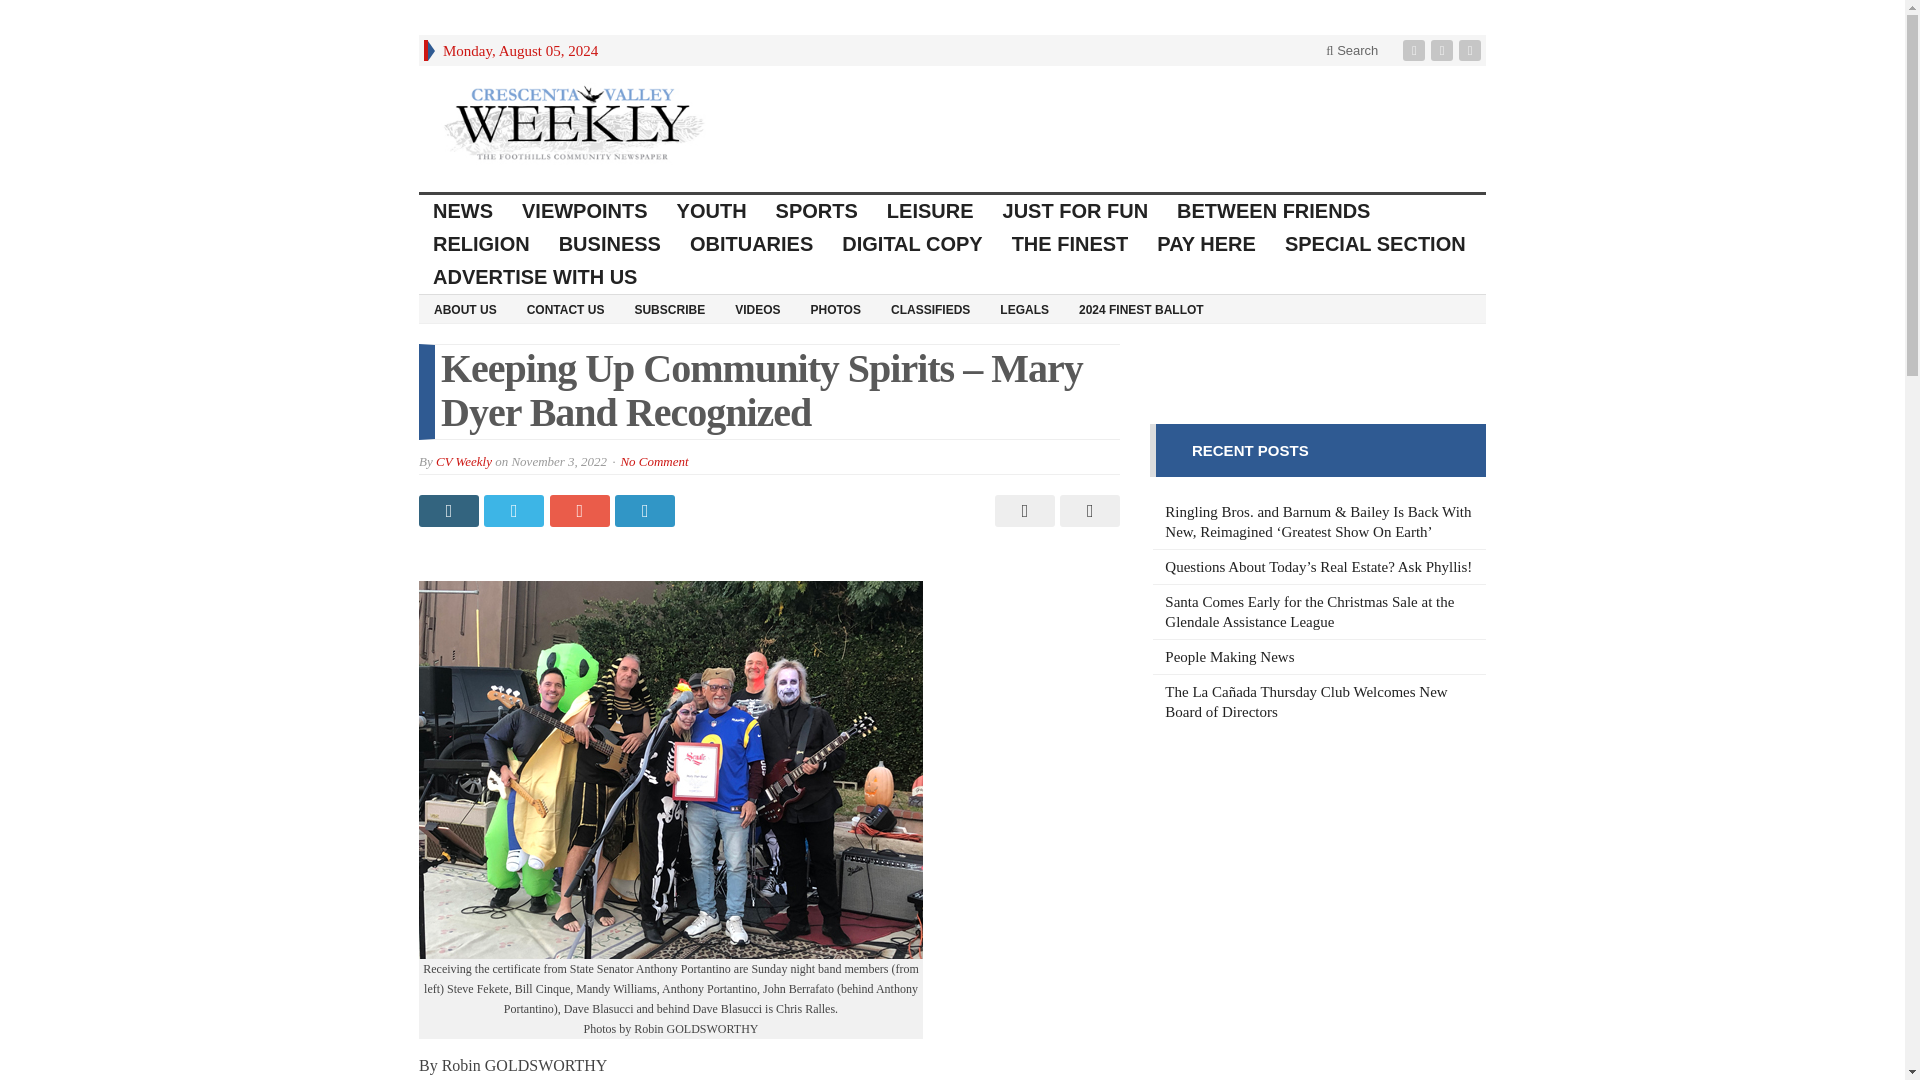  Describe the element at coordinates (1352, 50) in the screenshot. I see `Search` at that location.